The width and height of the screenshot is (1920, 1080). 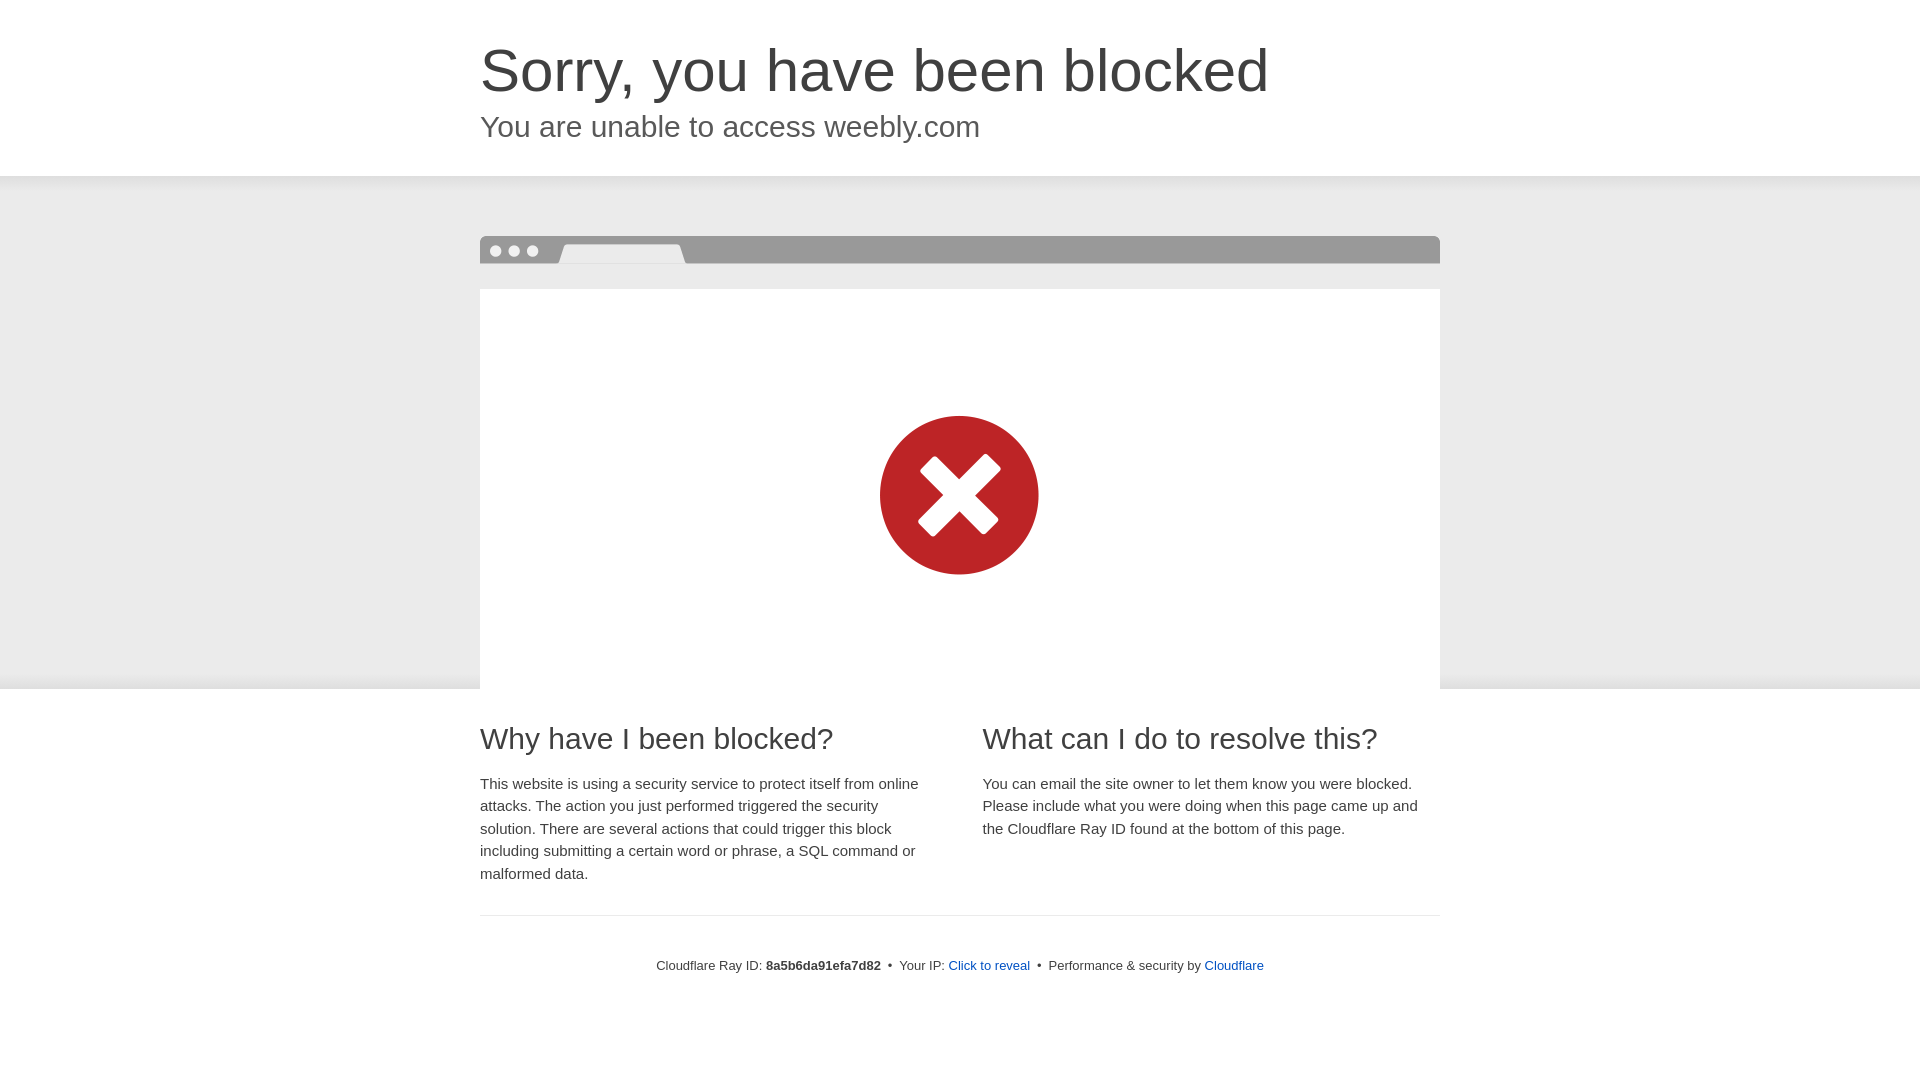 I want to click on Click to reveal, so click(x=990, y=966).